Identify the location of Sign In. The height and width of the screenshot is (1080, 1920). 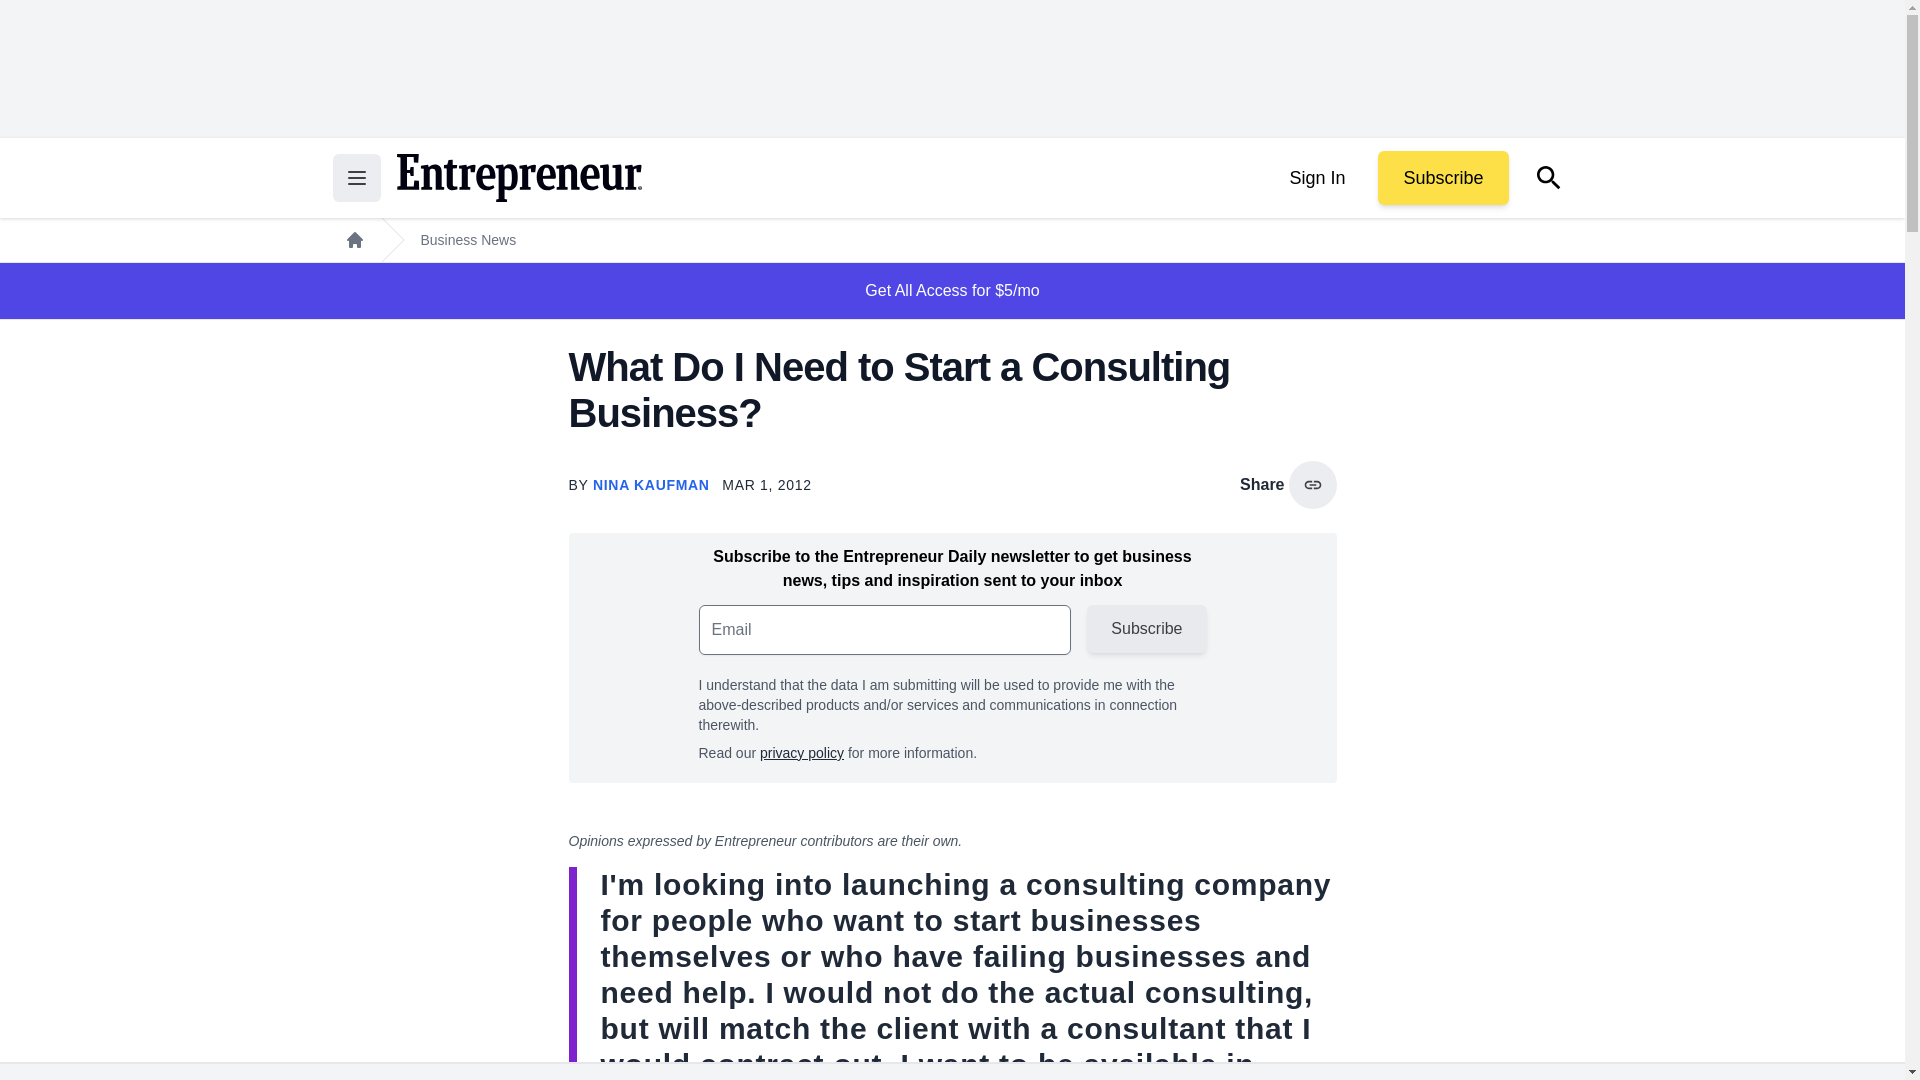
(1316, 178).